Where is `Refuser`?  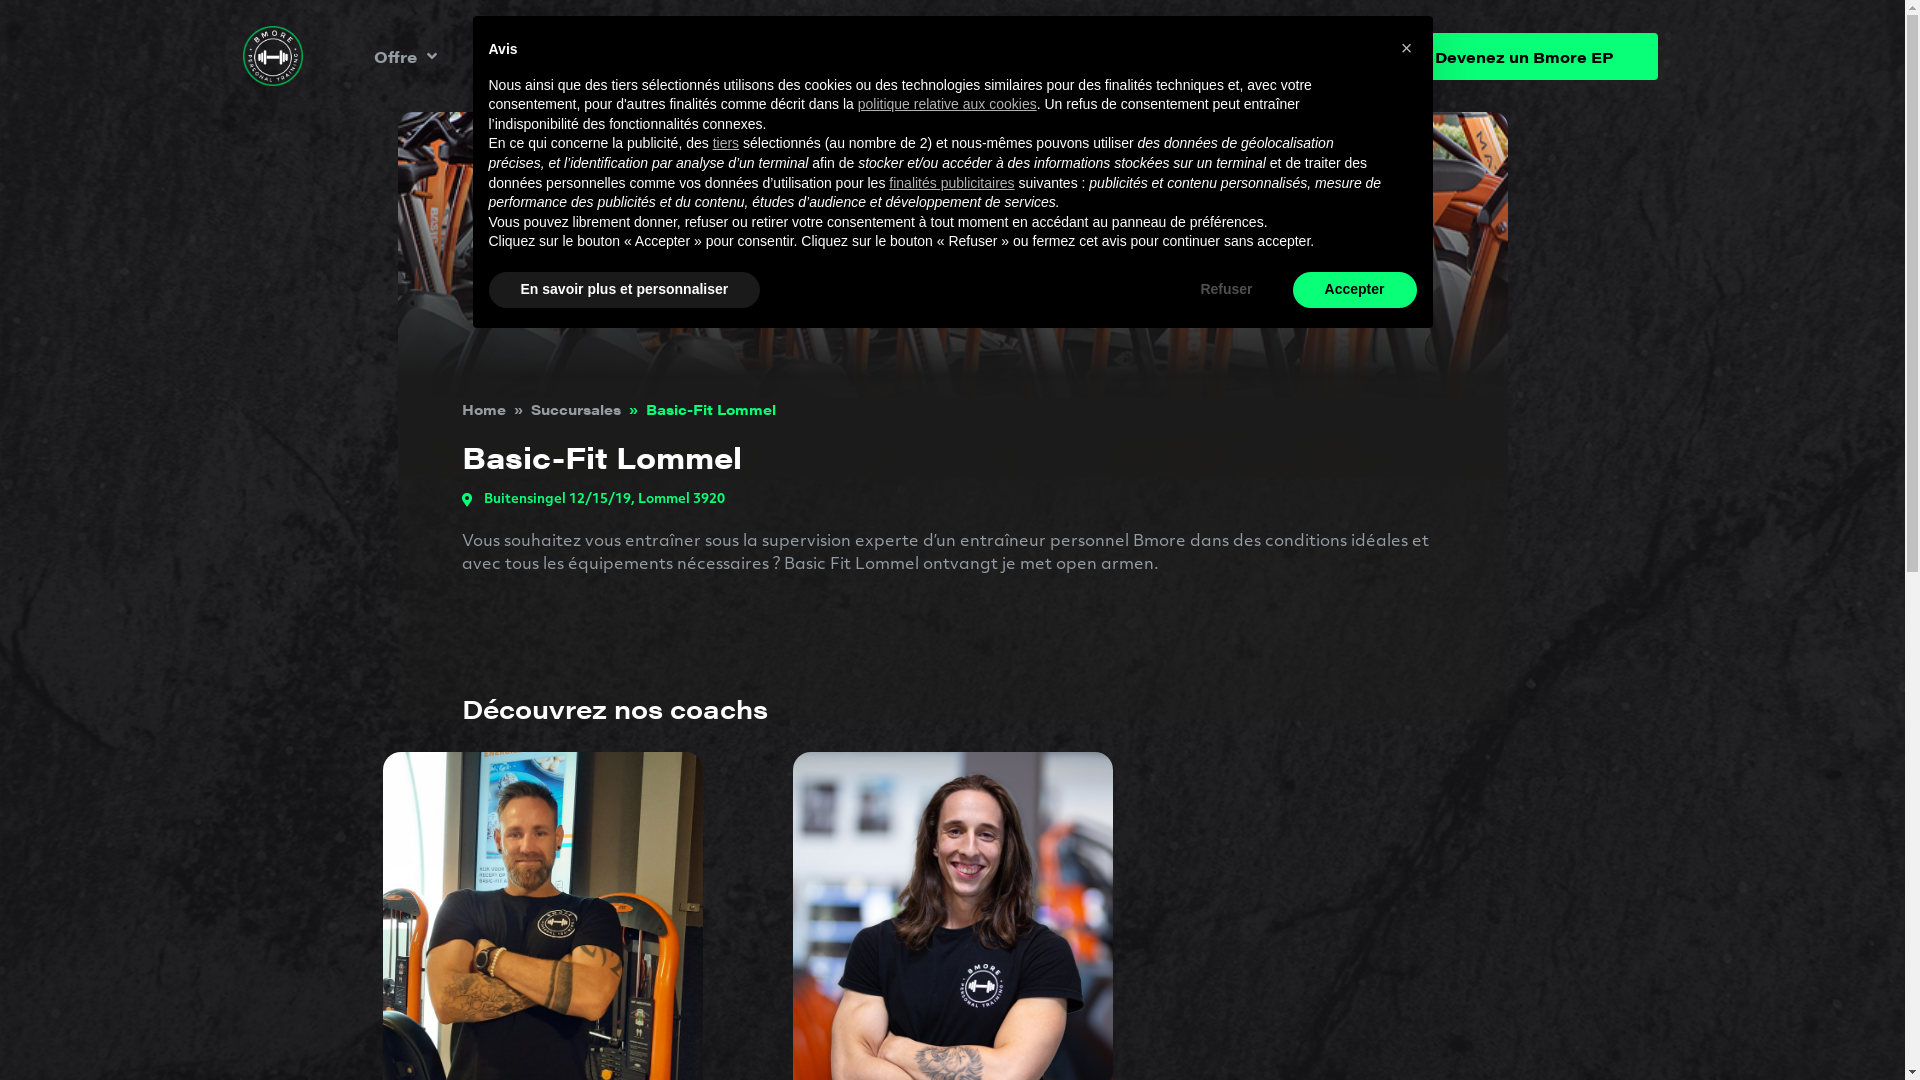
Refuser is located at coordinates (1226, 290).